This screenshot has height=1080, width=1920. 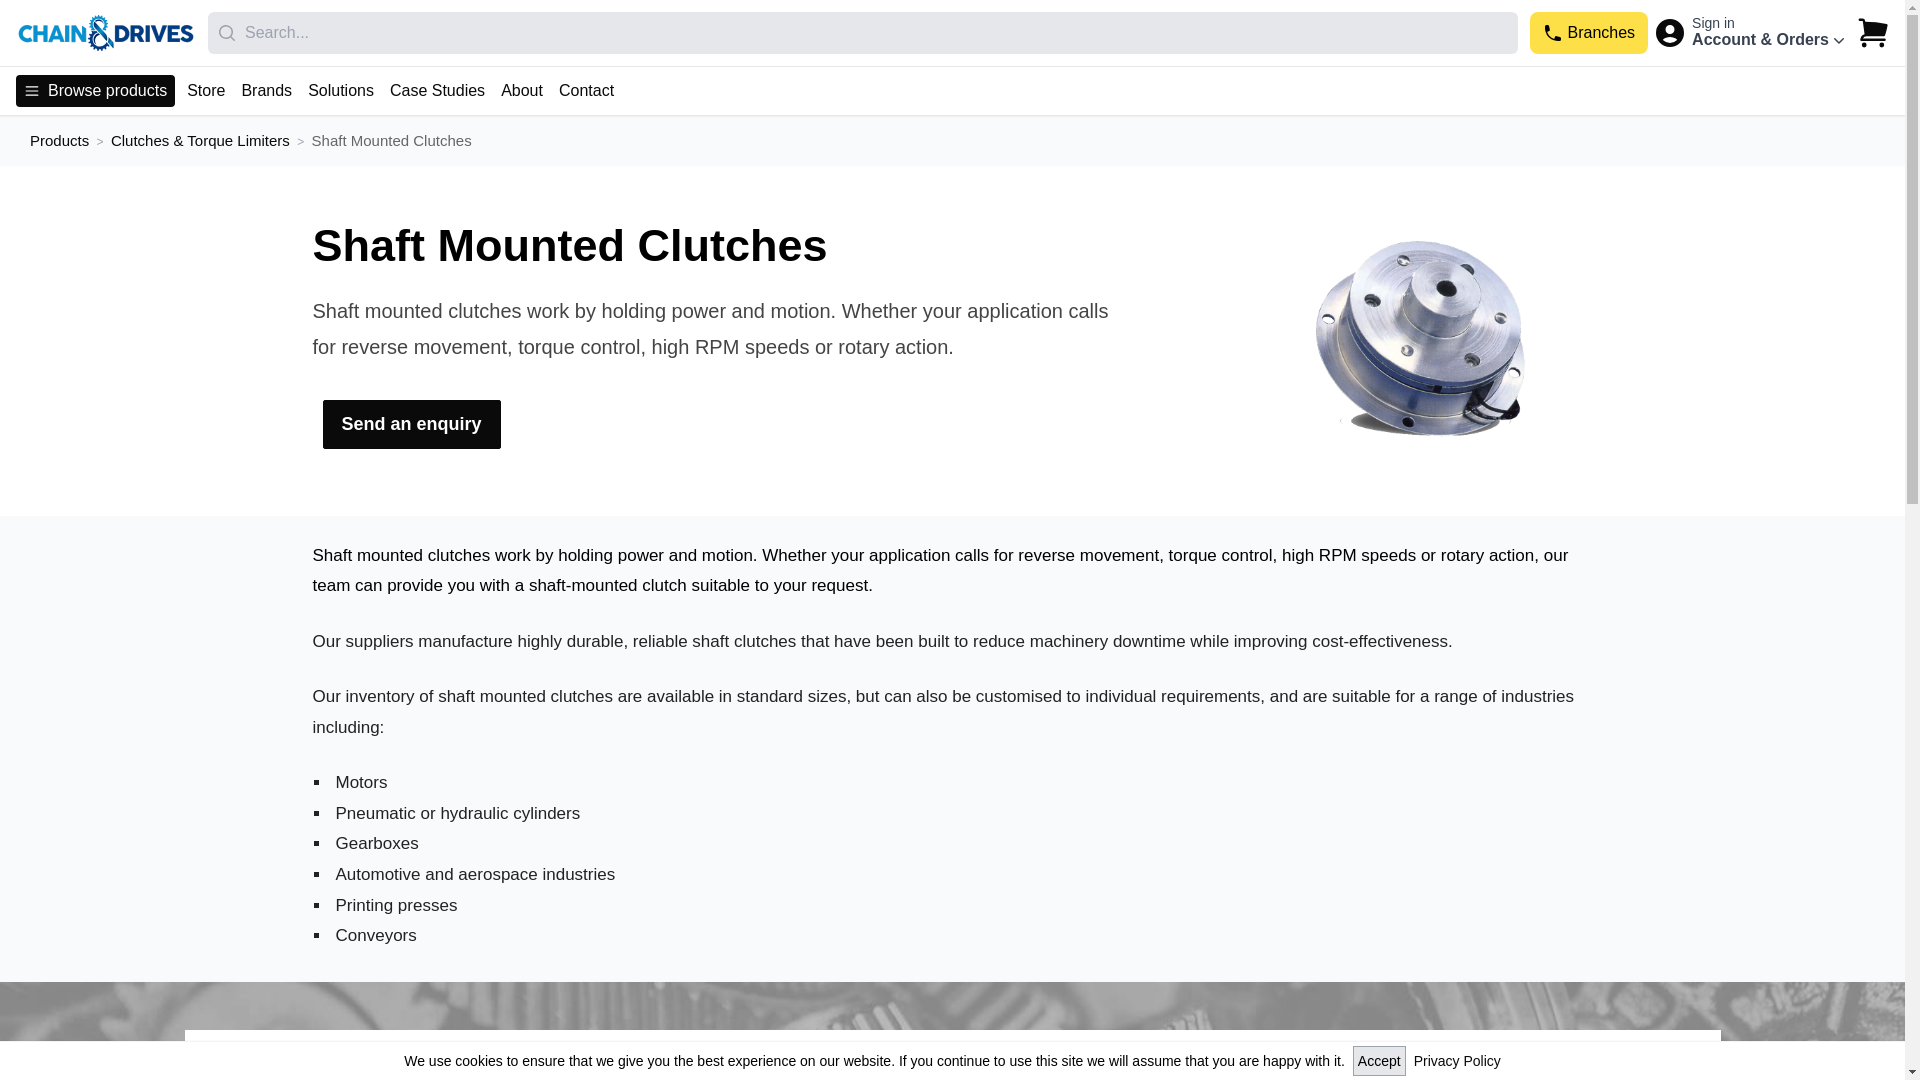 I want to click on Contact, so click(x=586, y=90).